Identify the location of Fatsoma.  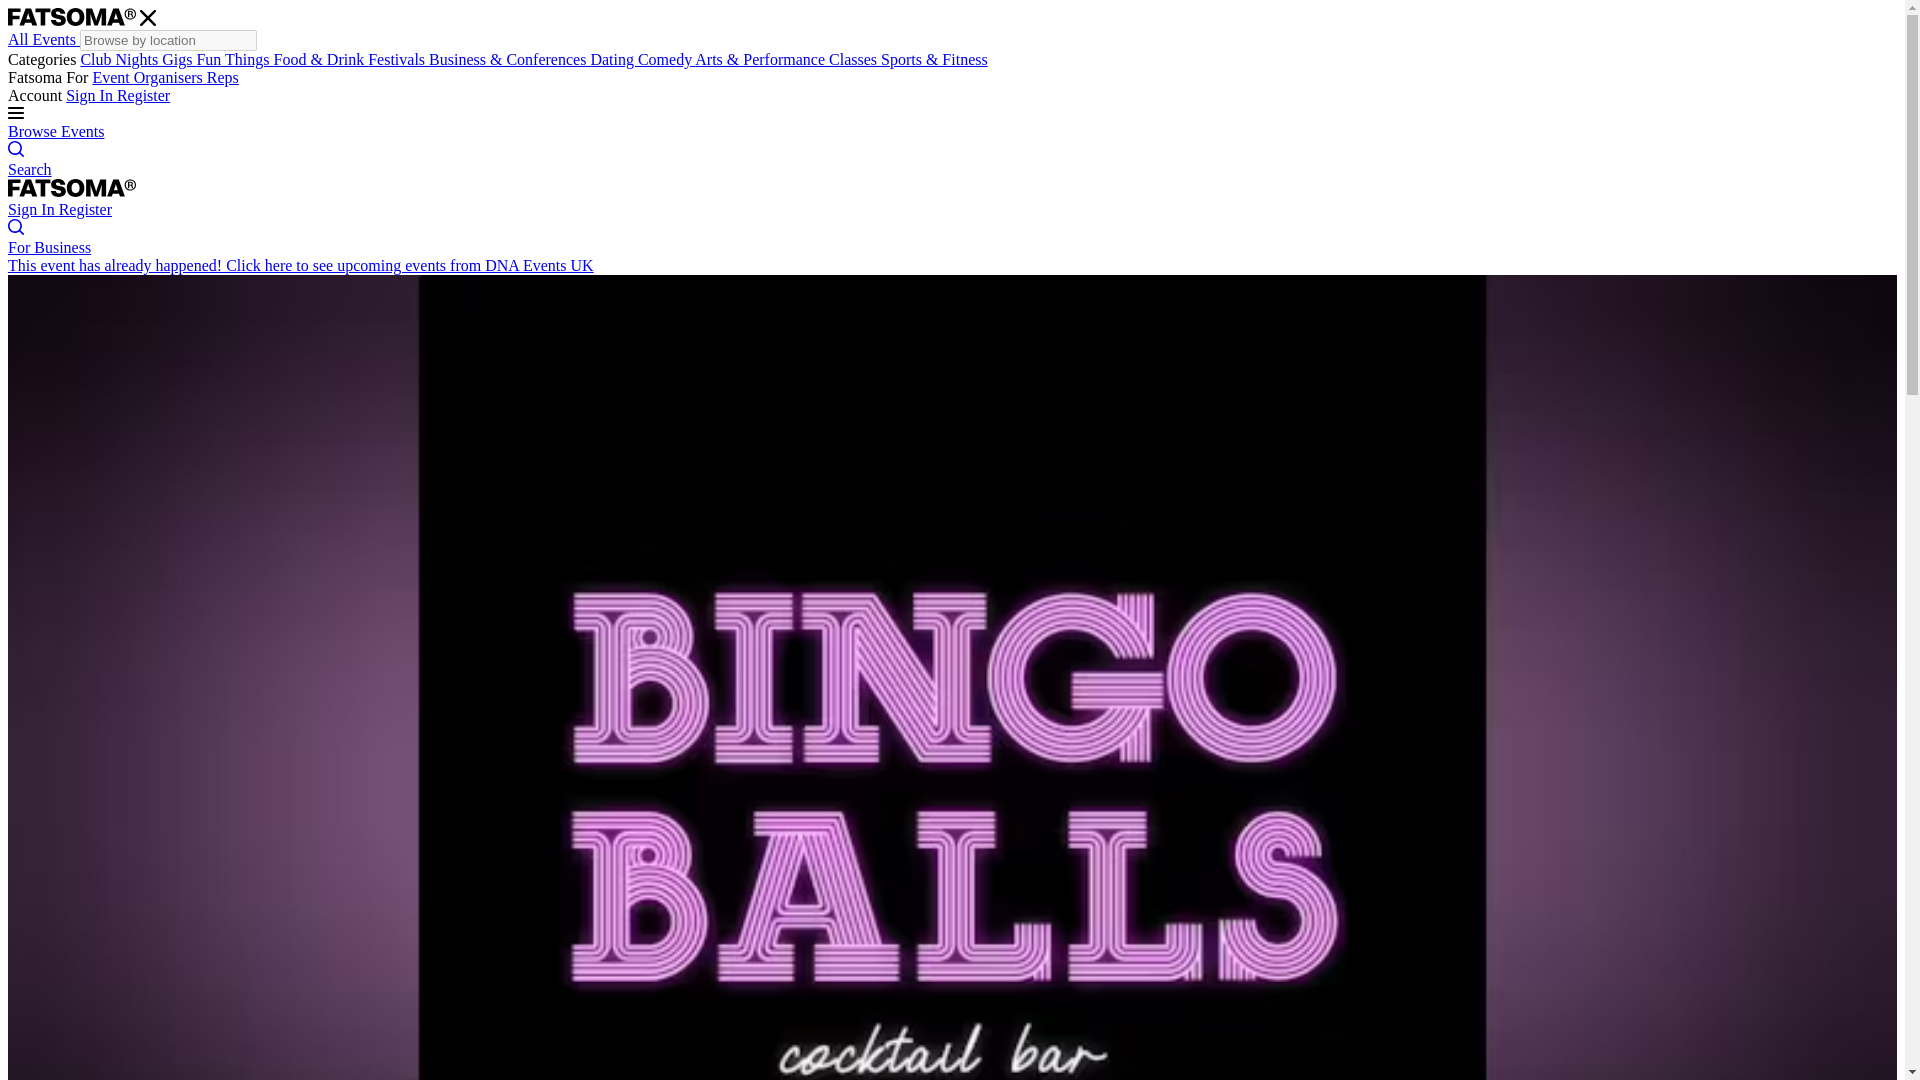
(72, 188).